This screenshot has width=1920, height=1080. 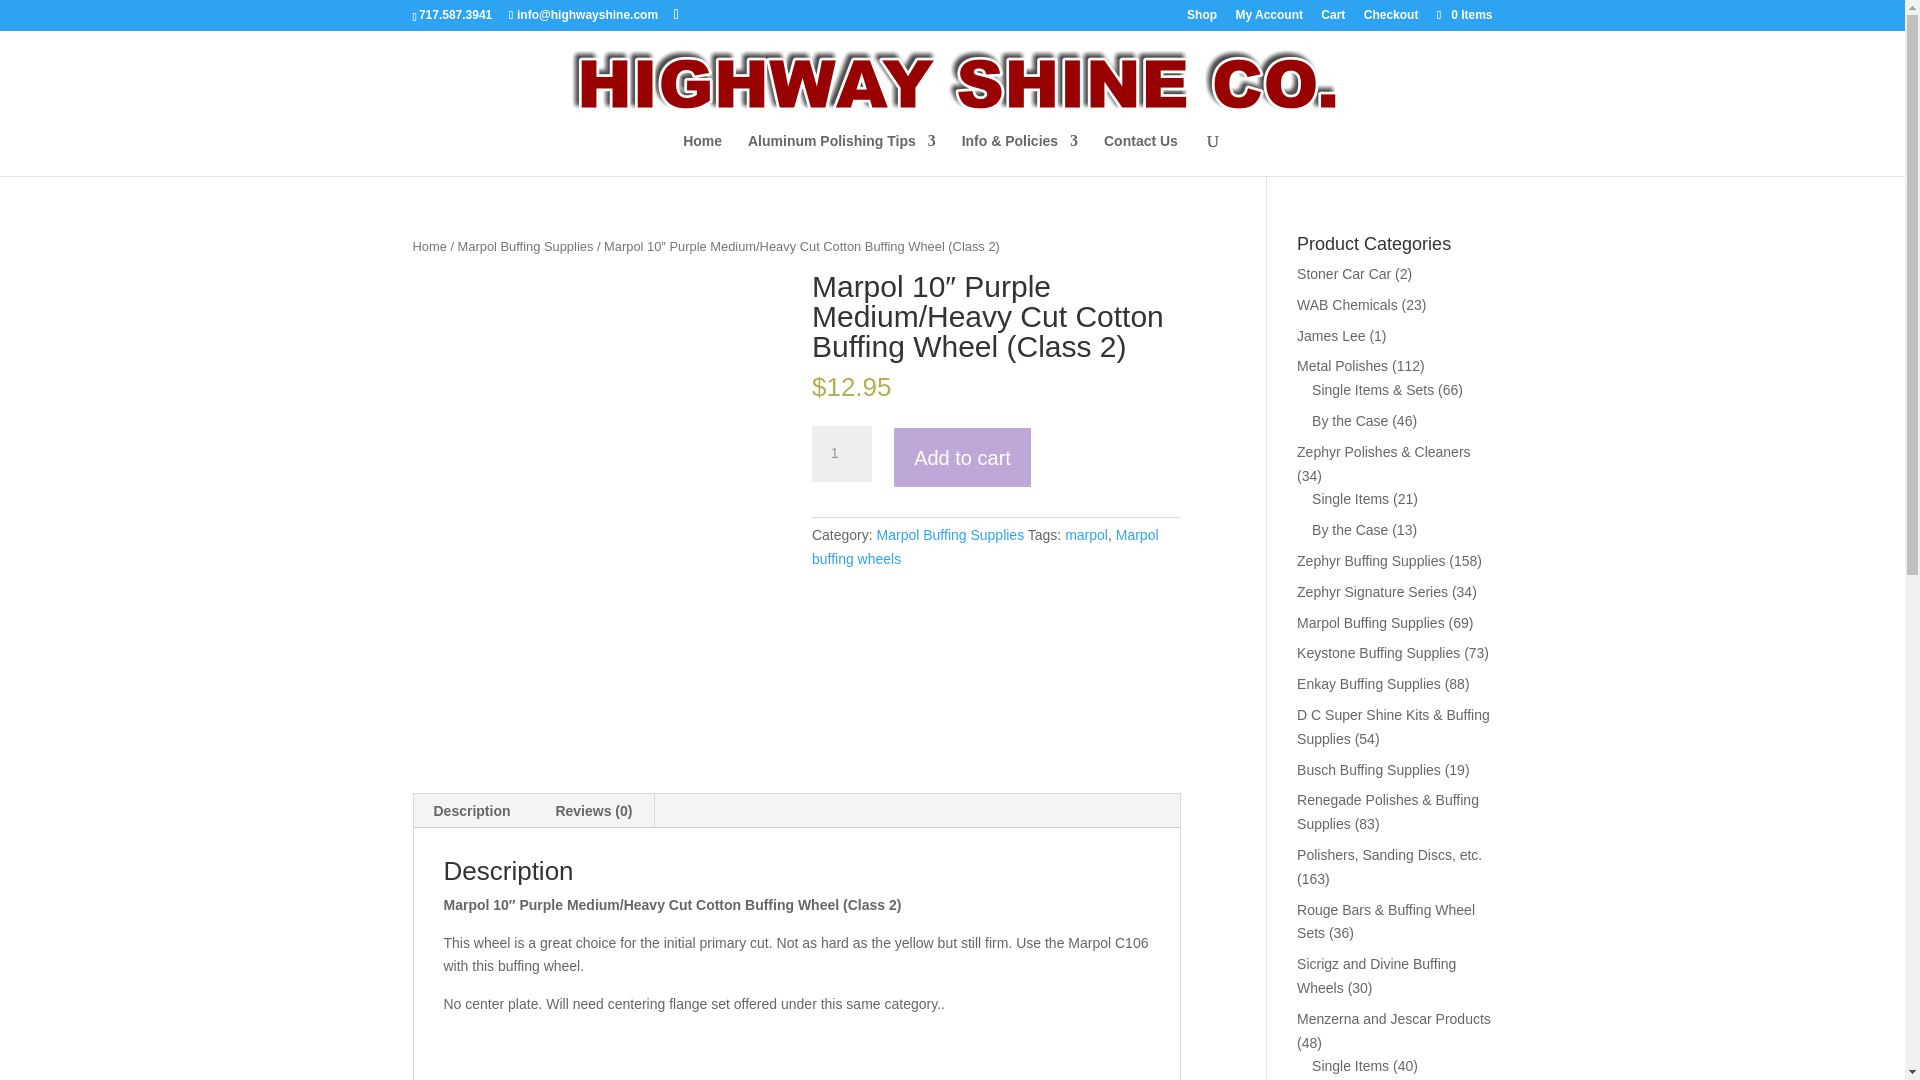 What do you see at coordinates (1347, 305) in the screenshot?
I see `WAB Chemicals` at bounding box center [1347, 305].